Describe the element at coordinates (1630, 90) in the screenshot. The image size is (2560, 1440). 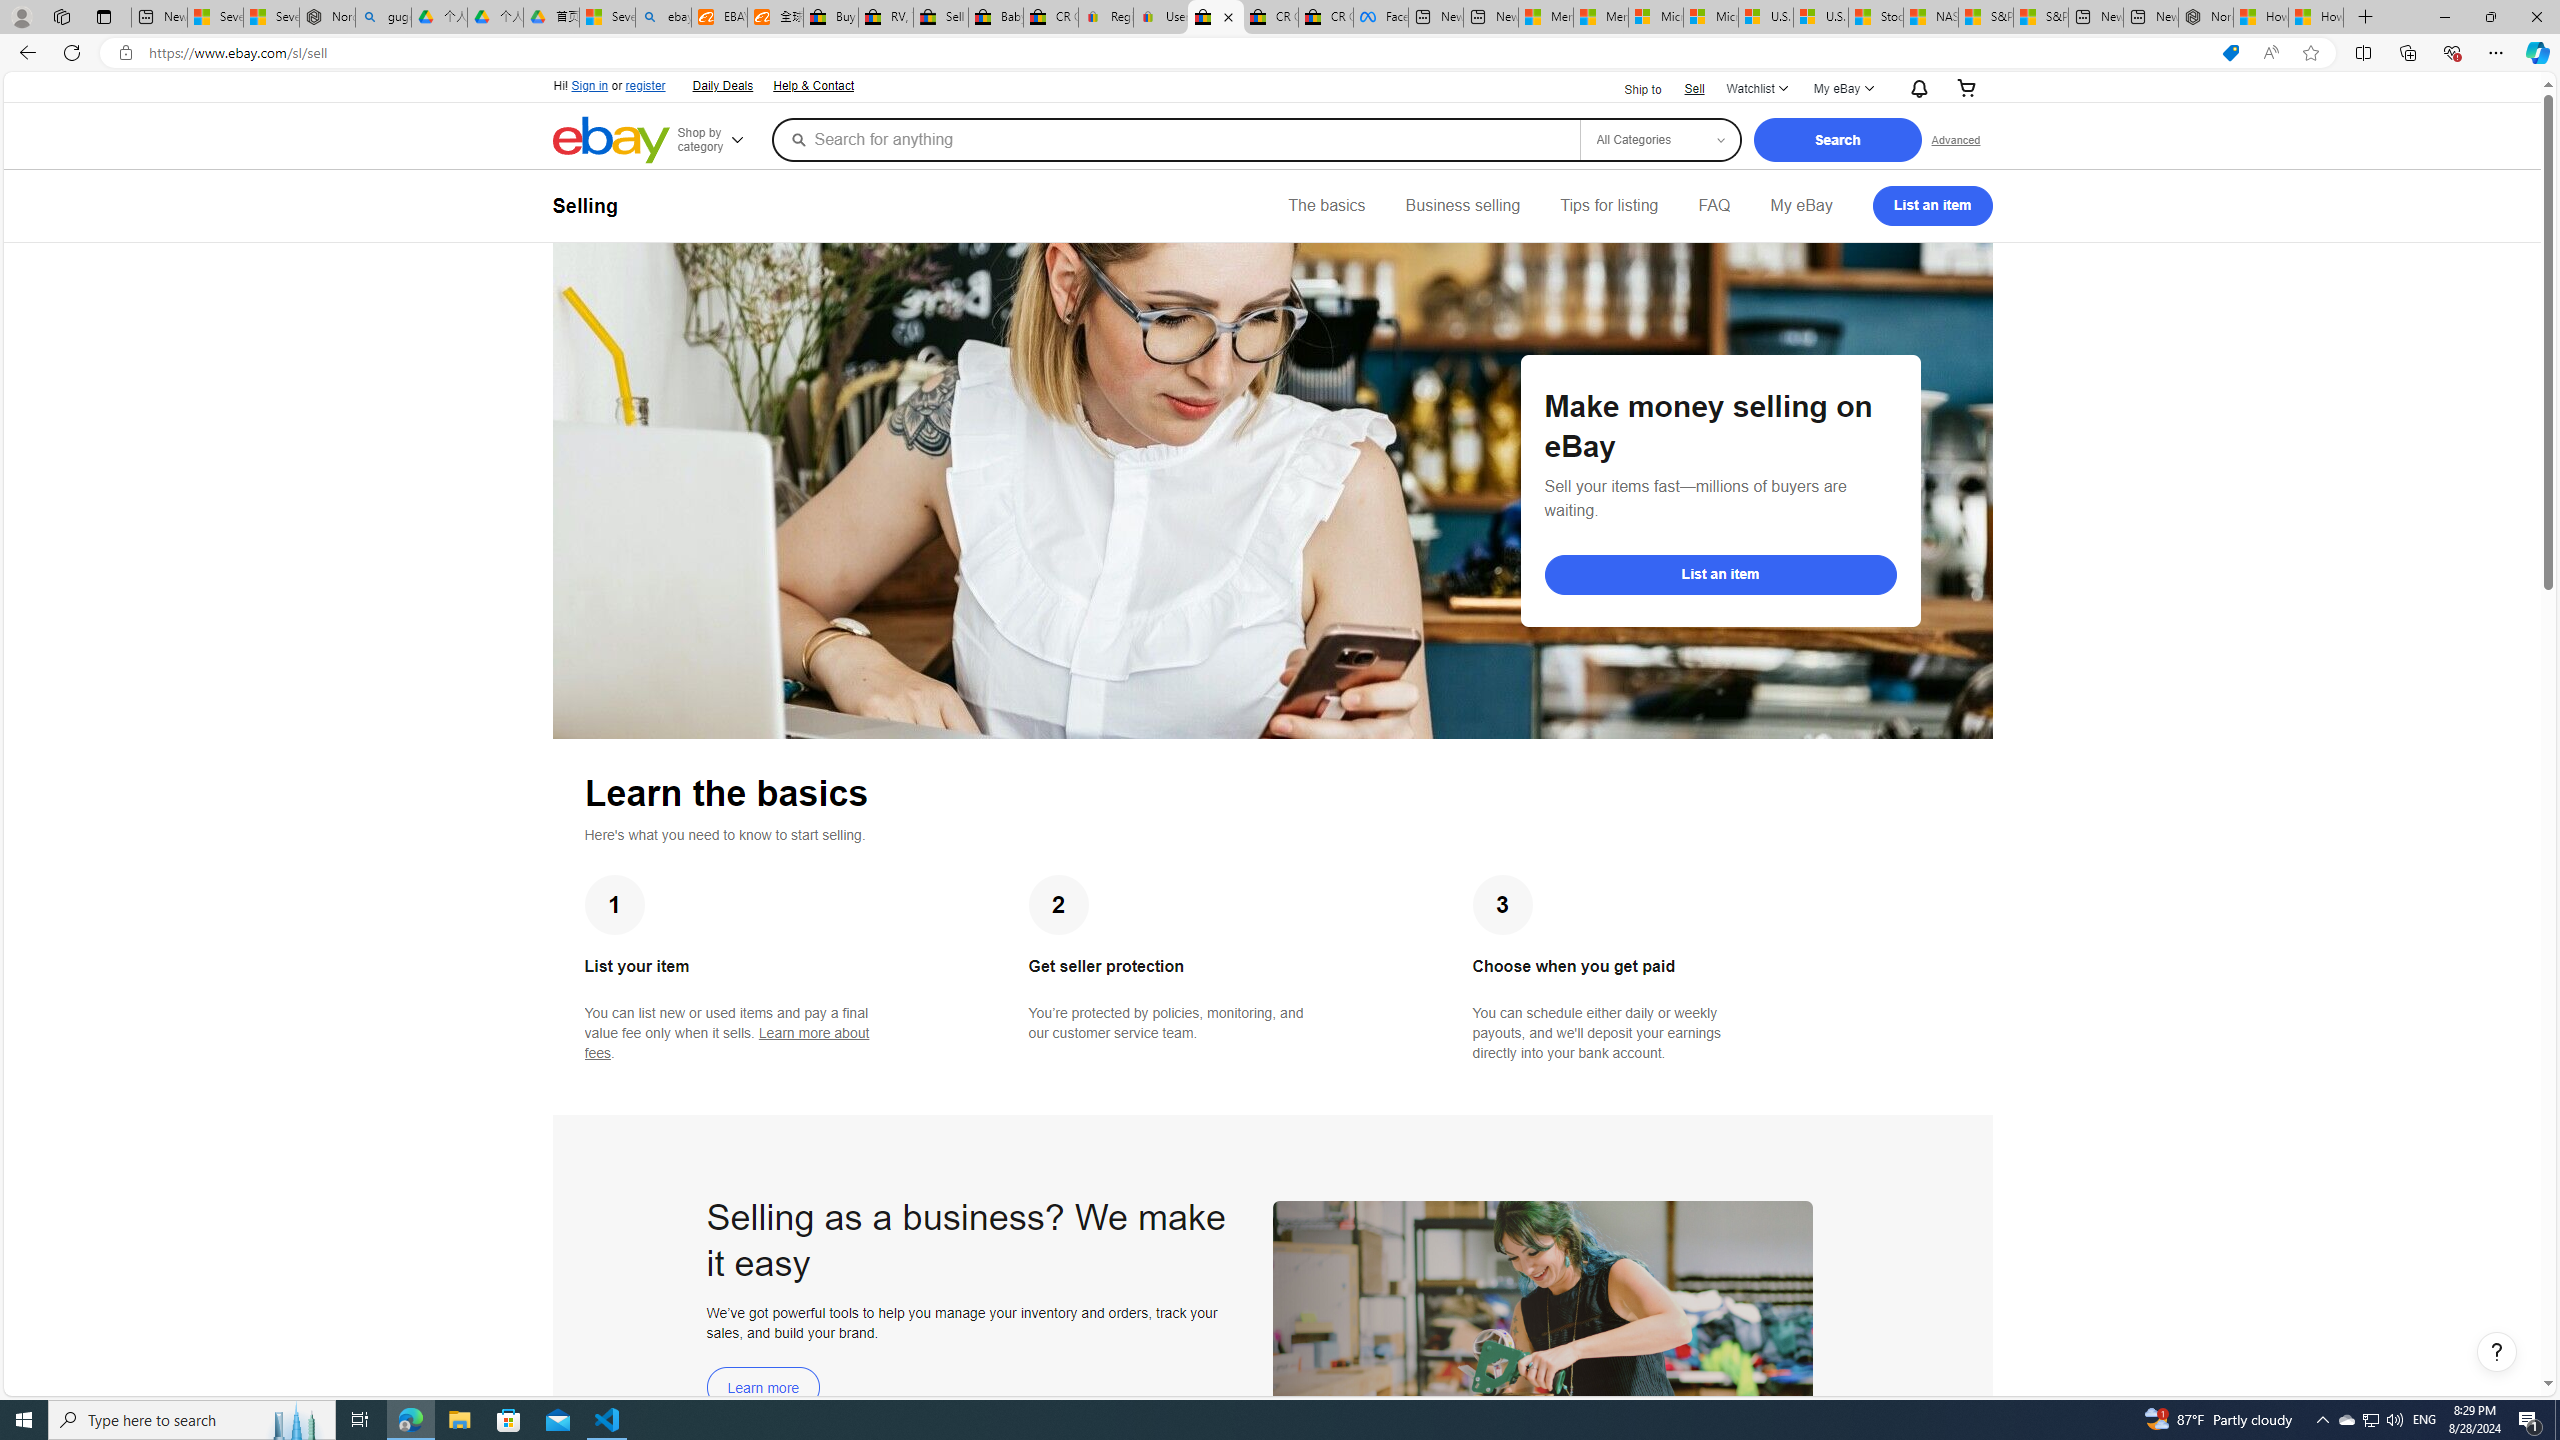
I see `Ship to` at that location.